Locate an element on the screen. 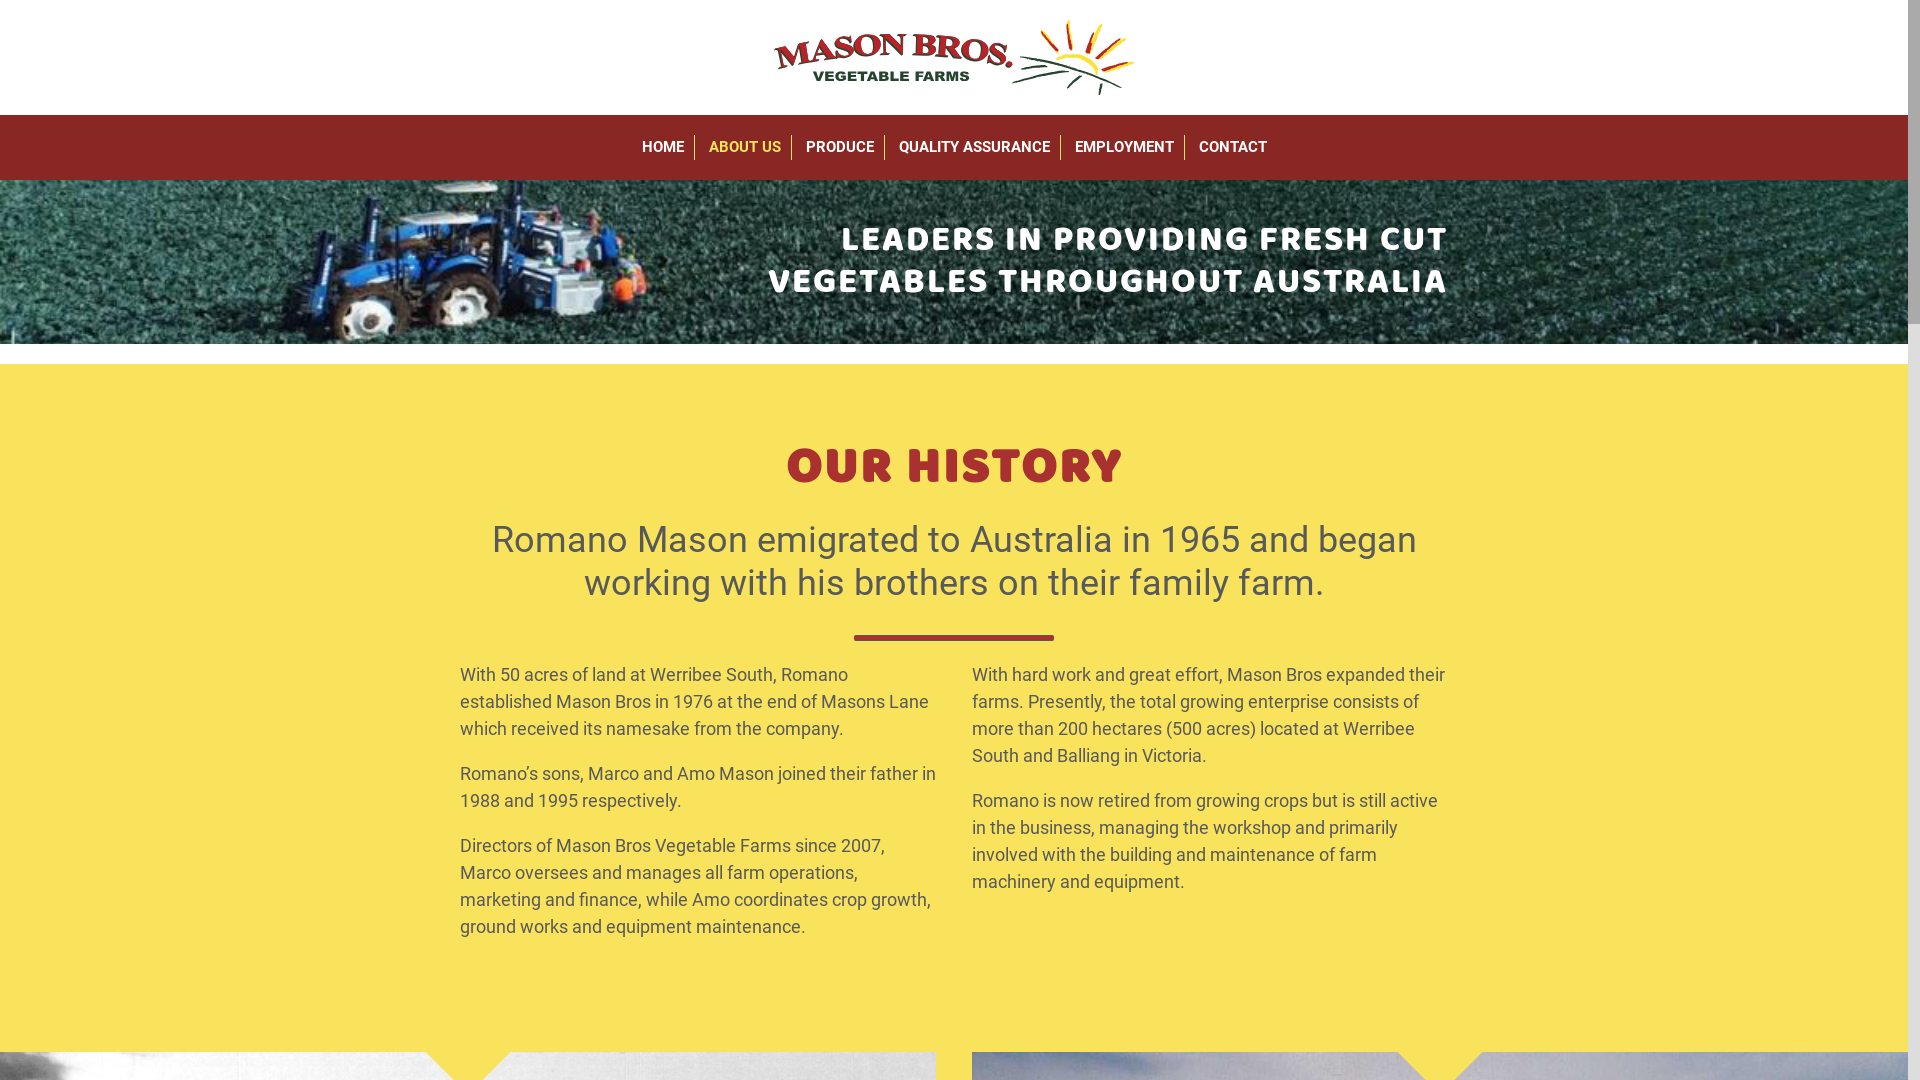 This screenshot has width=1920, height=1080. QUALITY ASSURANCE is located at coordinates (974, 148).